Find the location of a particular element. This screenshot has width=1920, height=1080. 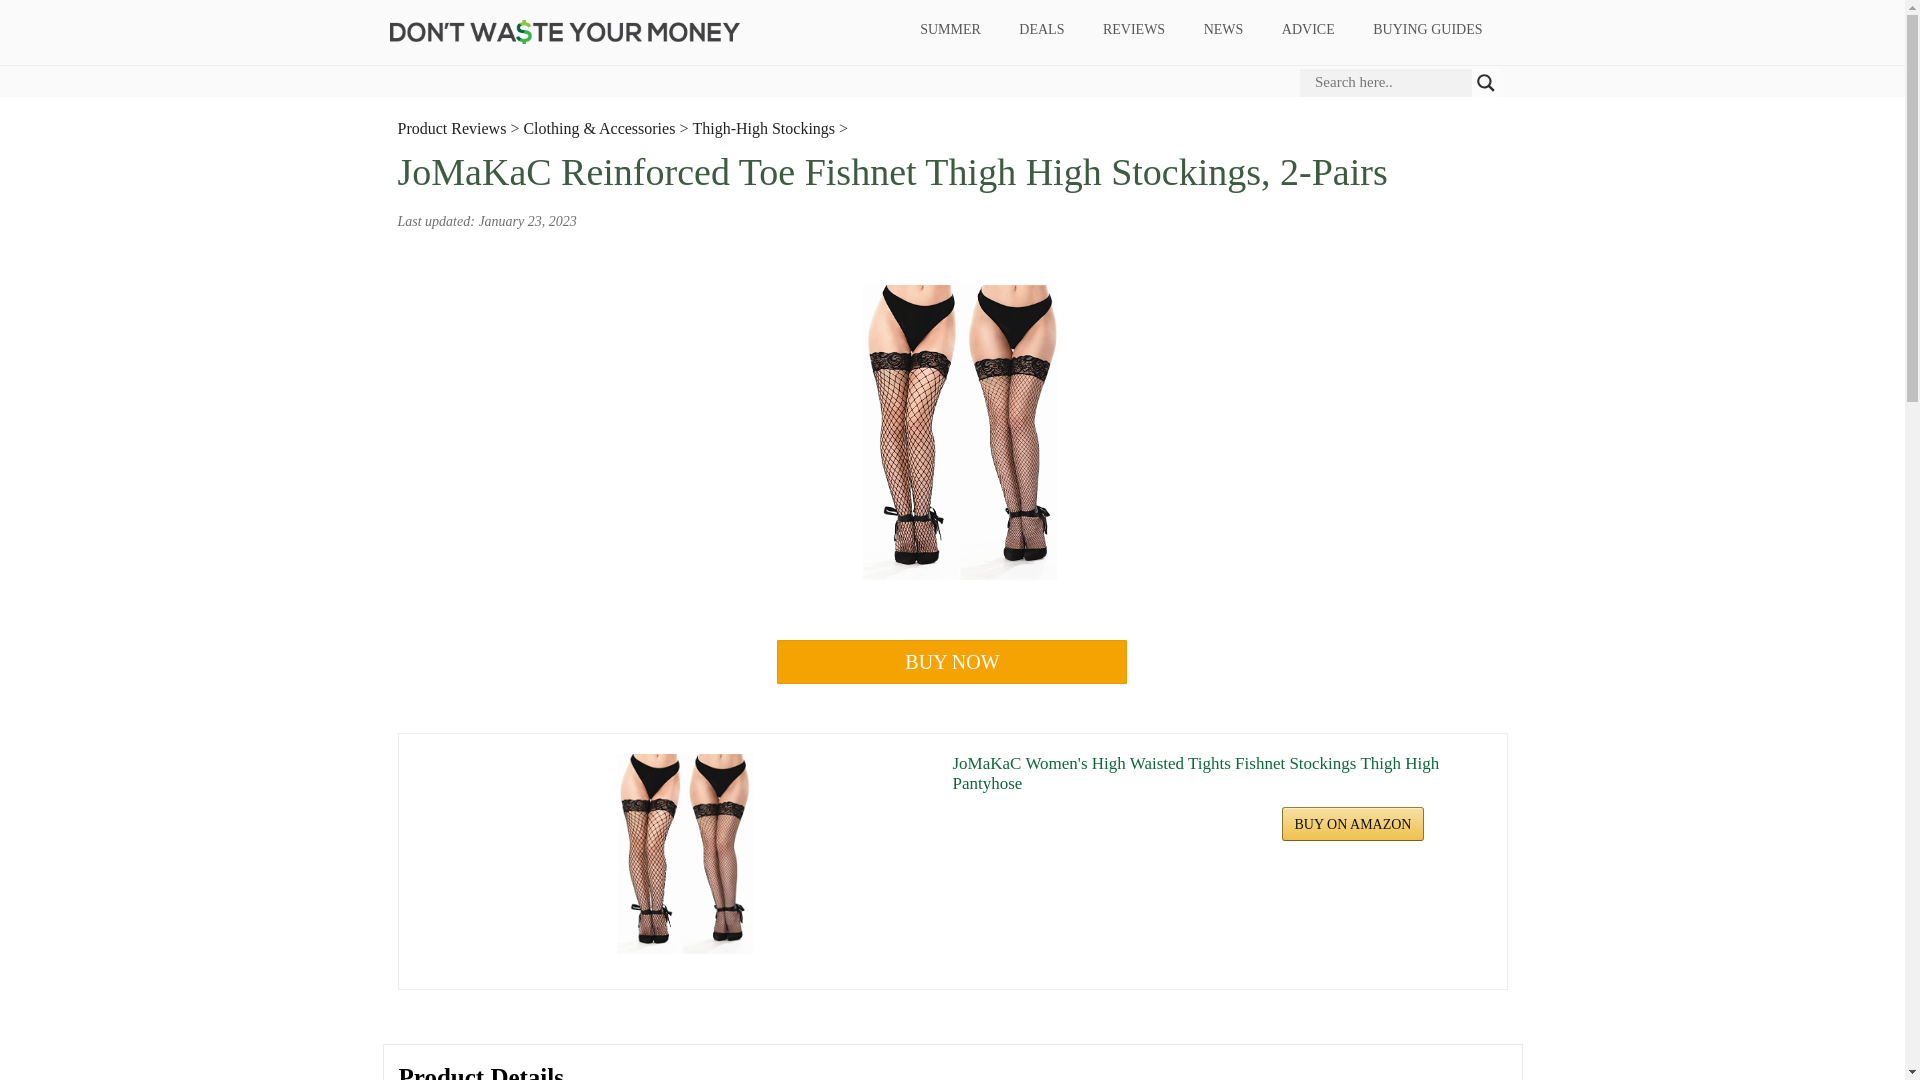

Product Reviews is located at coordinates (452, 128).